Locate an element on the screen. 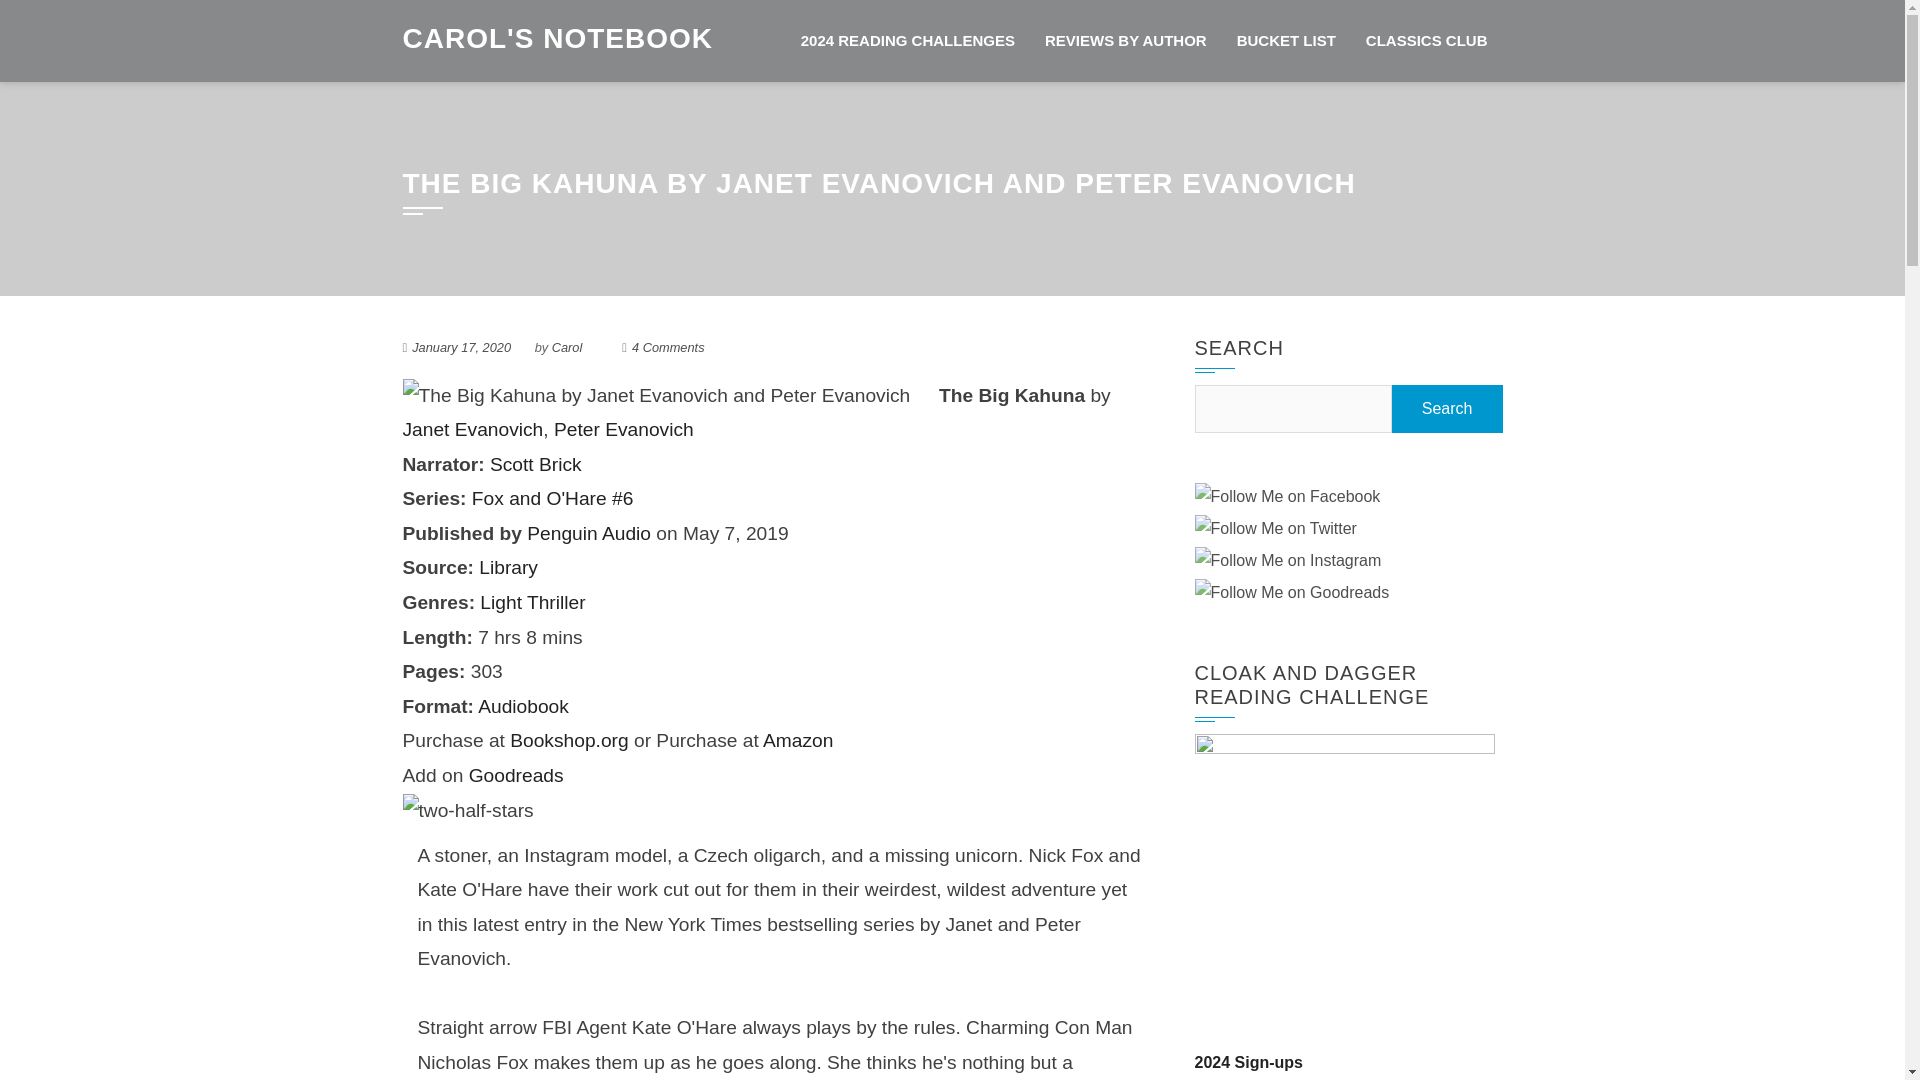 The width and height of the screenshot is (1920, 1080). Follow Me on Twitter is located at coordinates (1274, 530).